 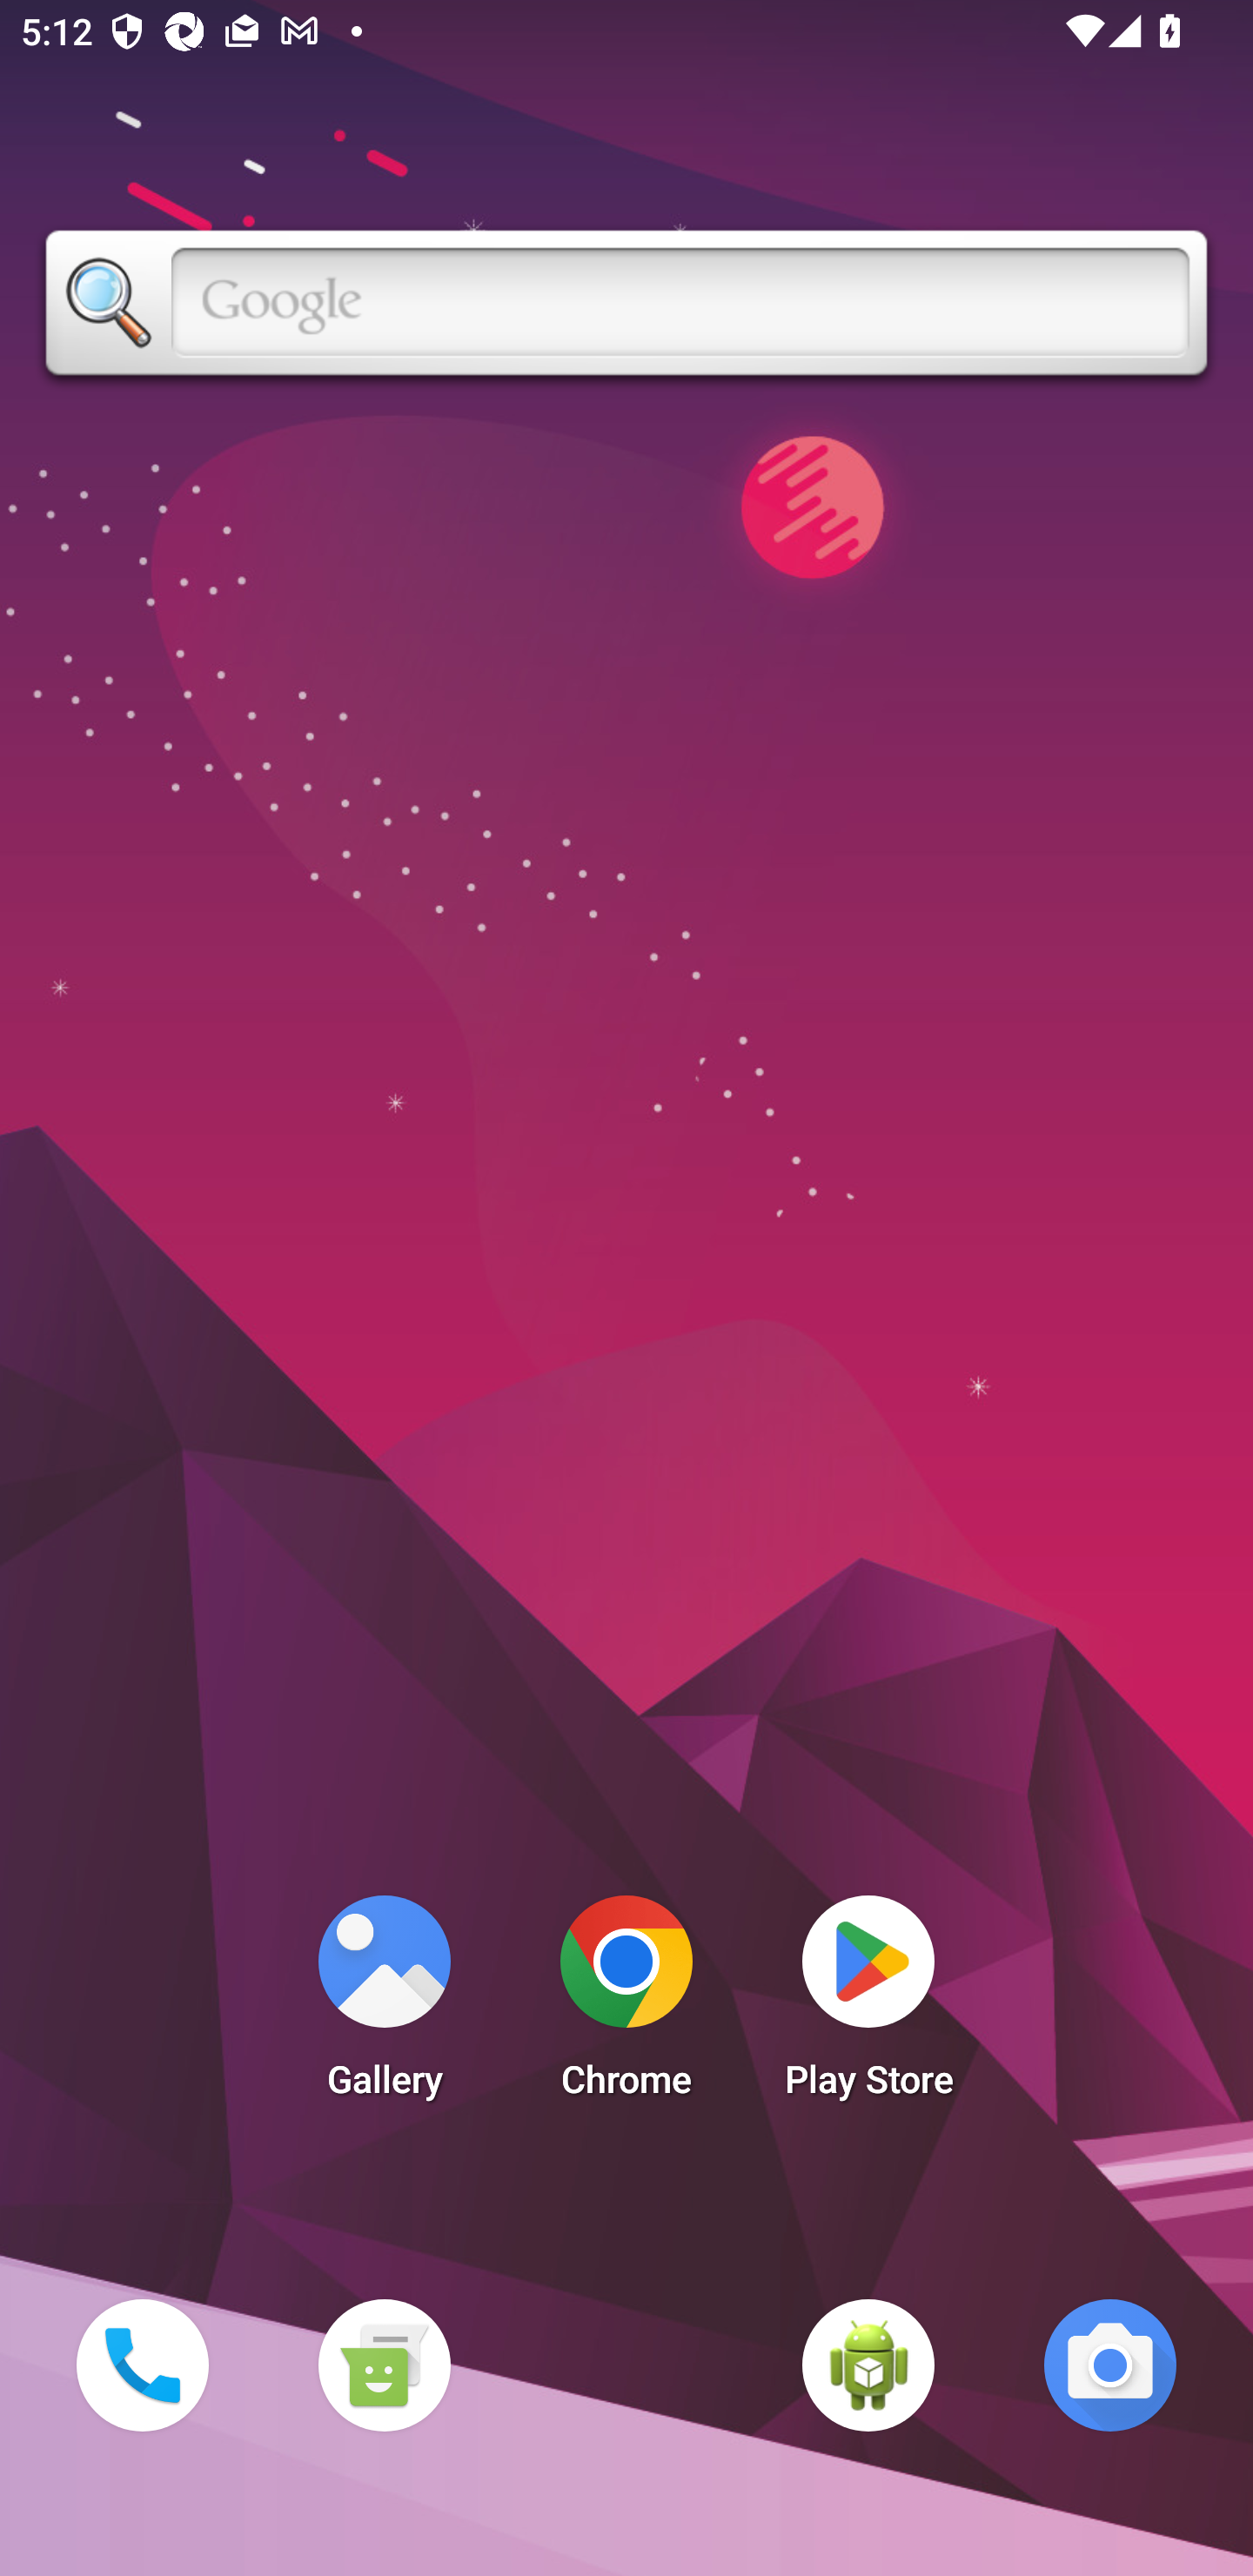 What do you see at coordinates (868, 2005) in the screenshot?
I see `Play Store` at bounding box center [868, 2005].